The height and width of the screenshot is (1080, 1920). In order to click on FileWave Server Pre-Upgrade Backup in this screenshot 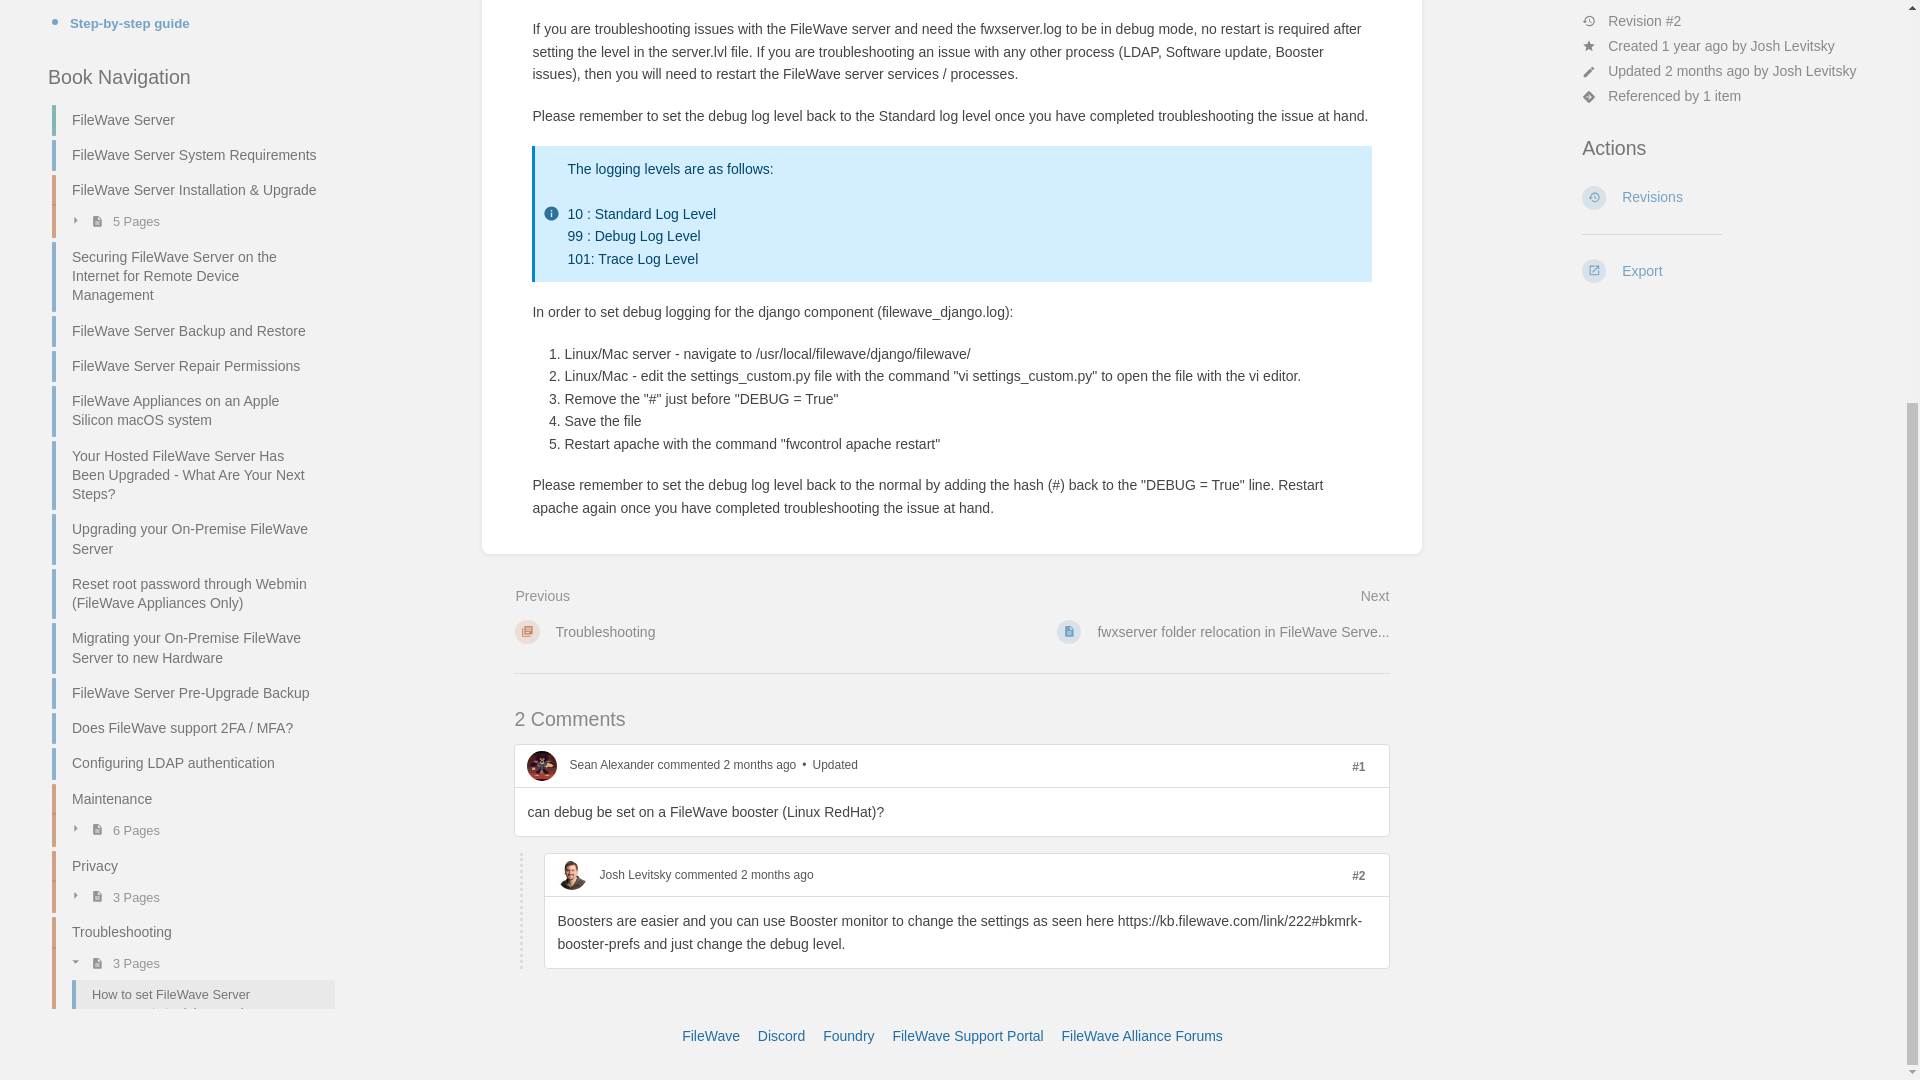, I will do `click(185, 200)`.